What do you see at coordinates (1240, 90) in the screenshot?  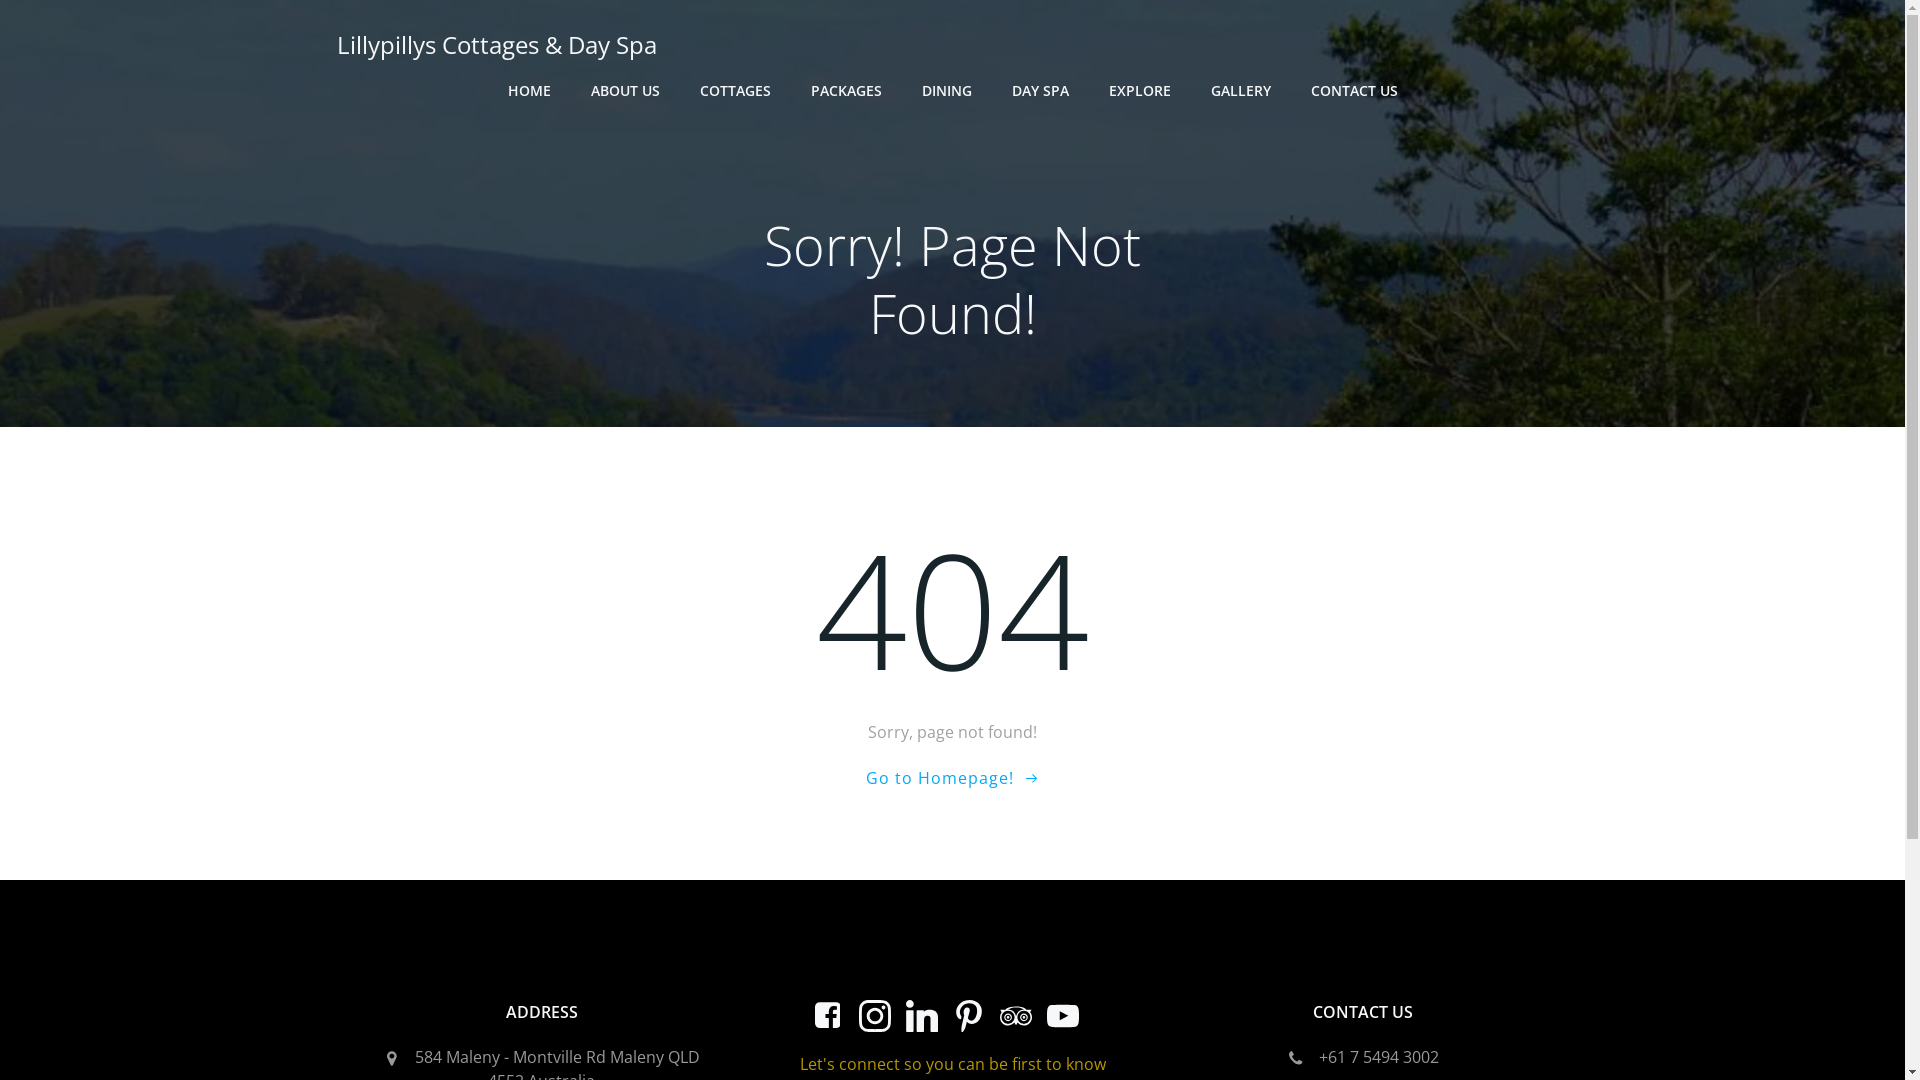 I see `GALLERY` at bounding box center [1240, 90].